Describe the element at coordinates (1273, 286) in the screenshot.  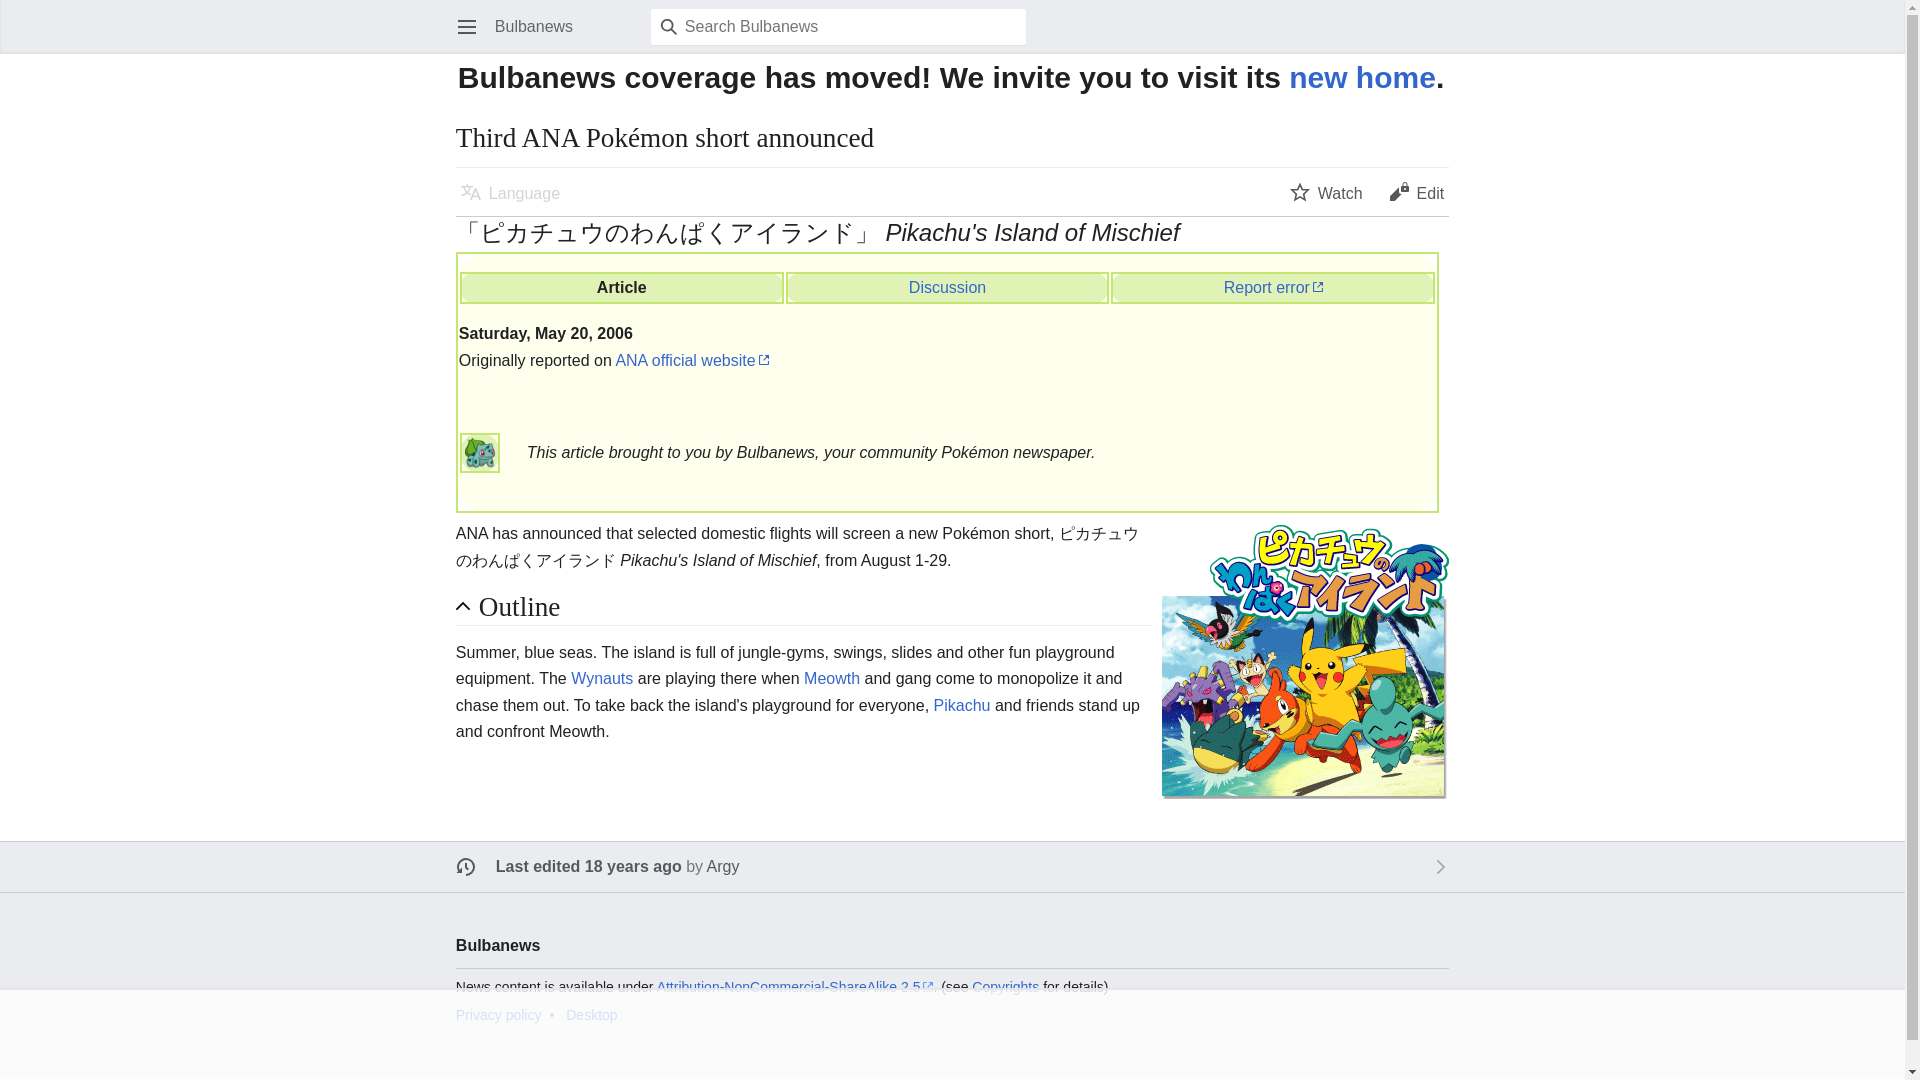
I see `Report error` at that location.